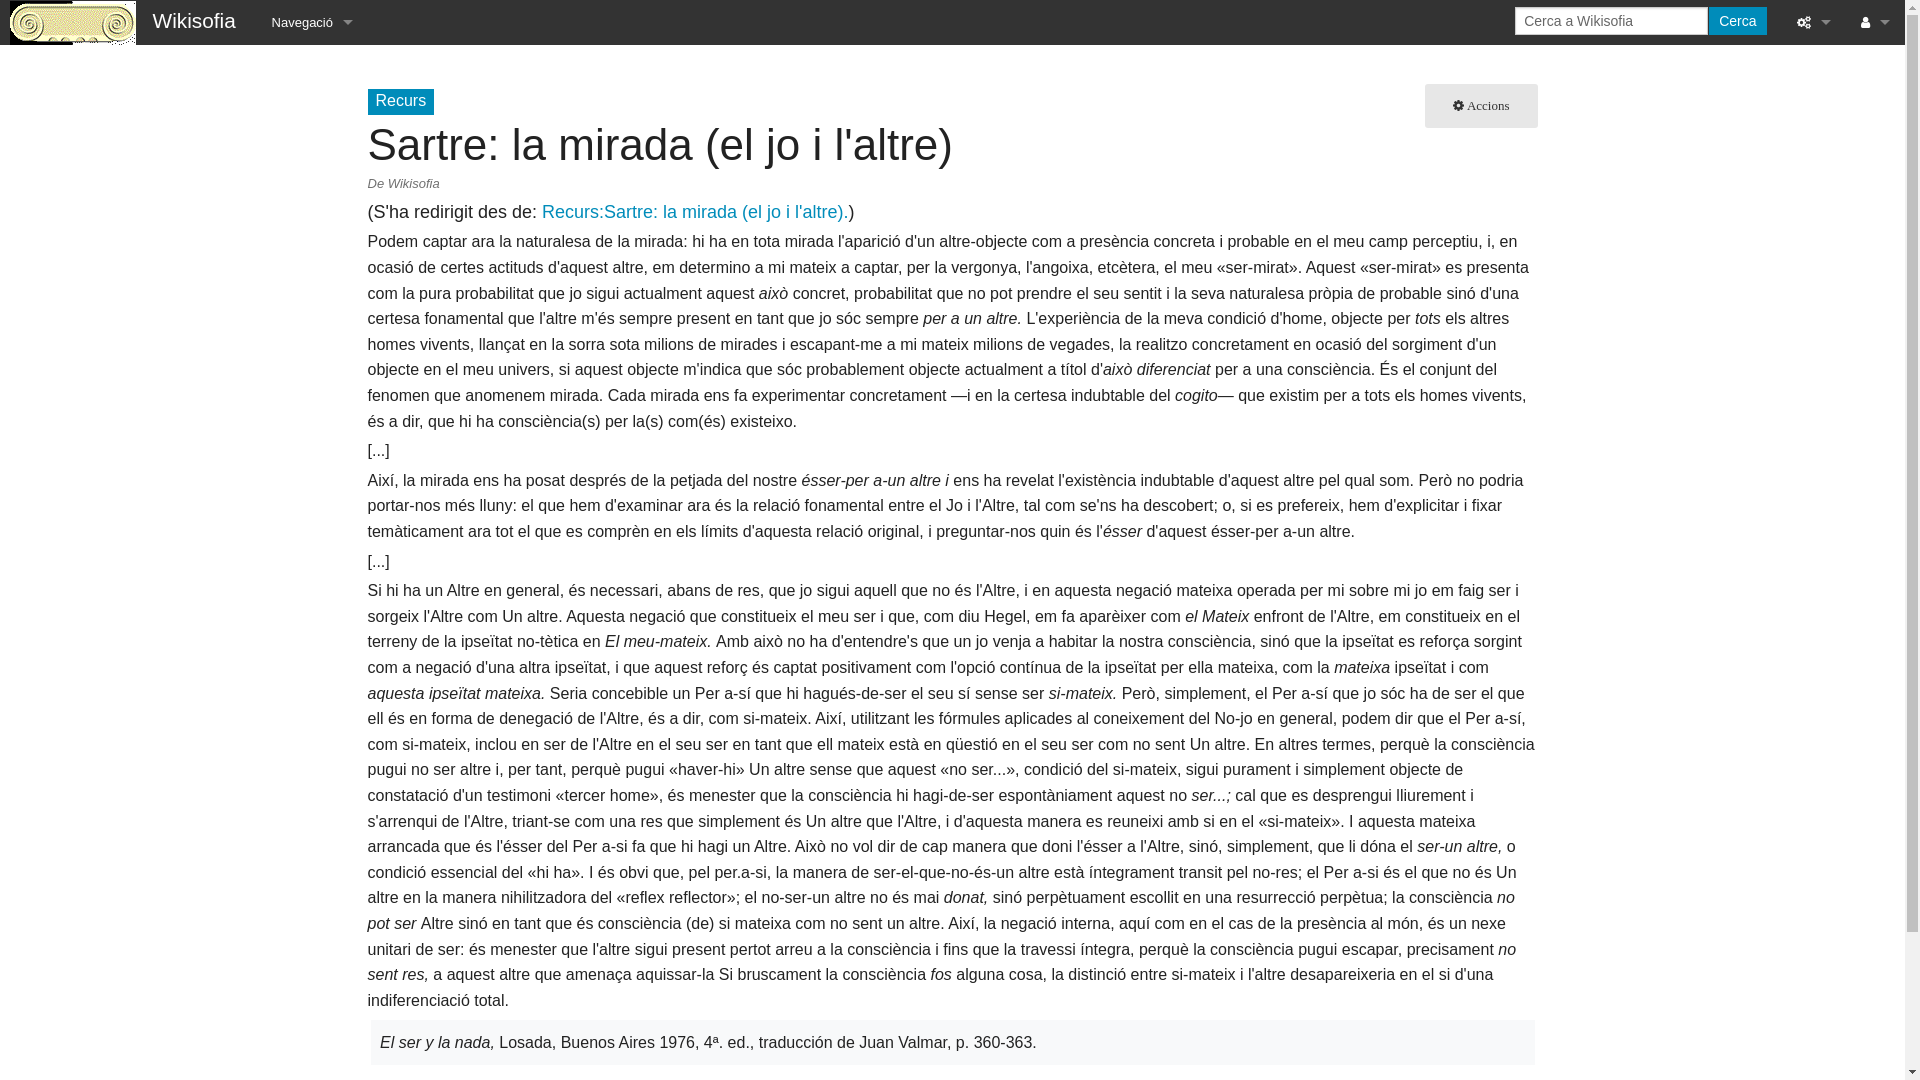 This screenshot has height=1080, width=1920. Describe the element at coordinates (1814, 338) in the screenshot. I see `Explora les propietats` at that location.